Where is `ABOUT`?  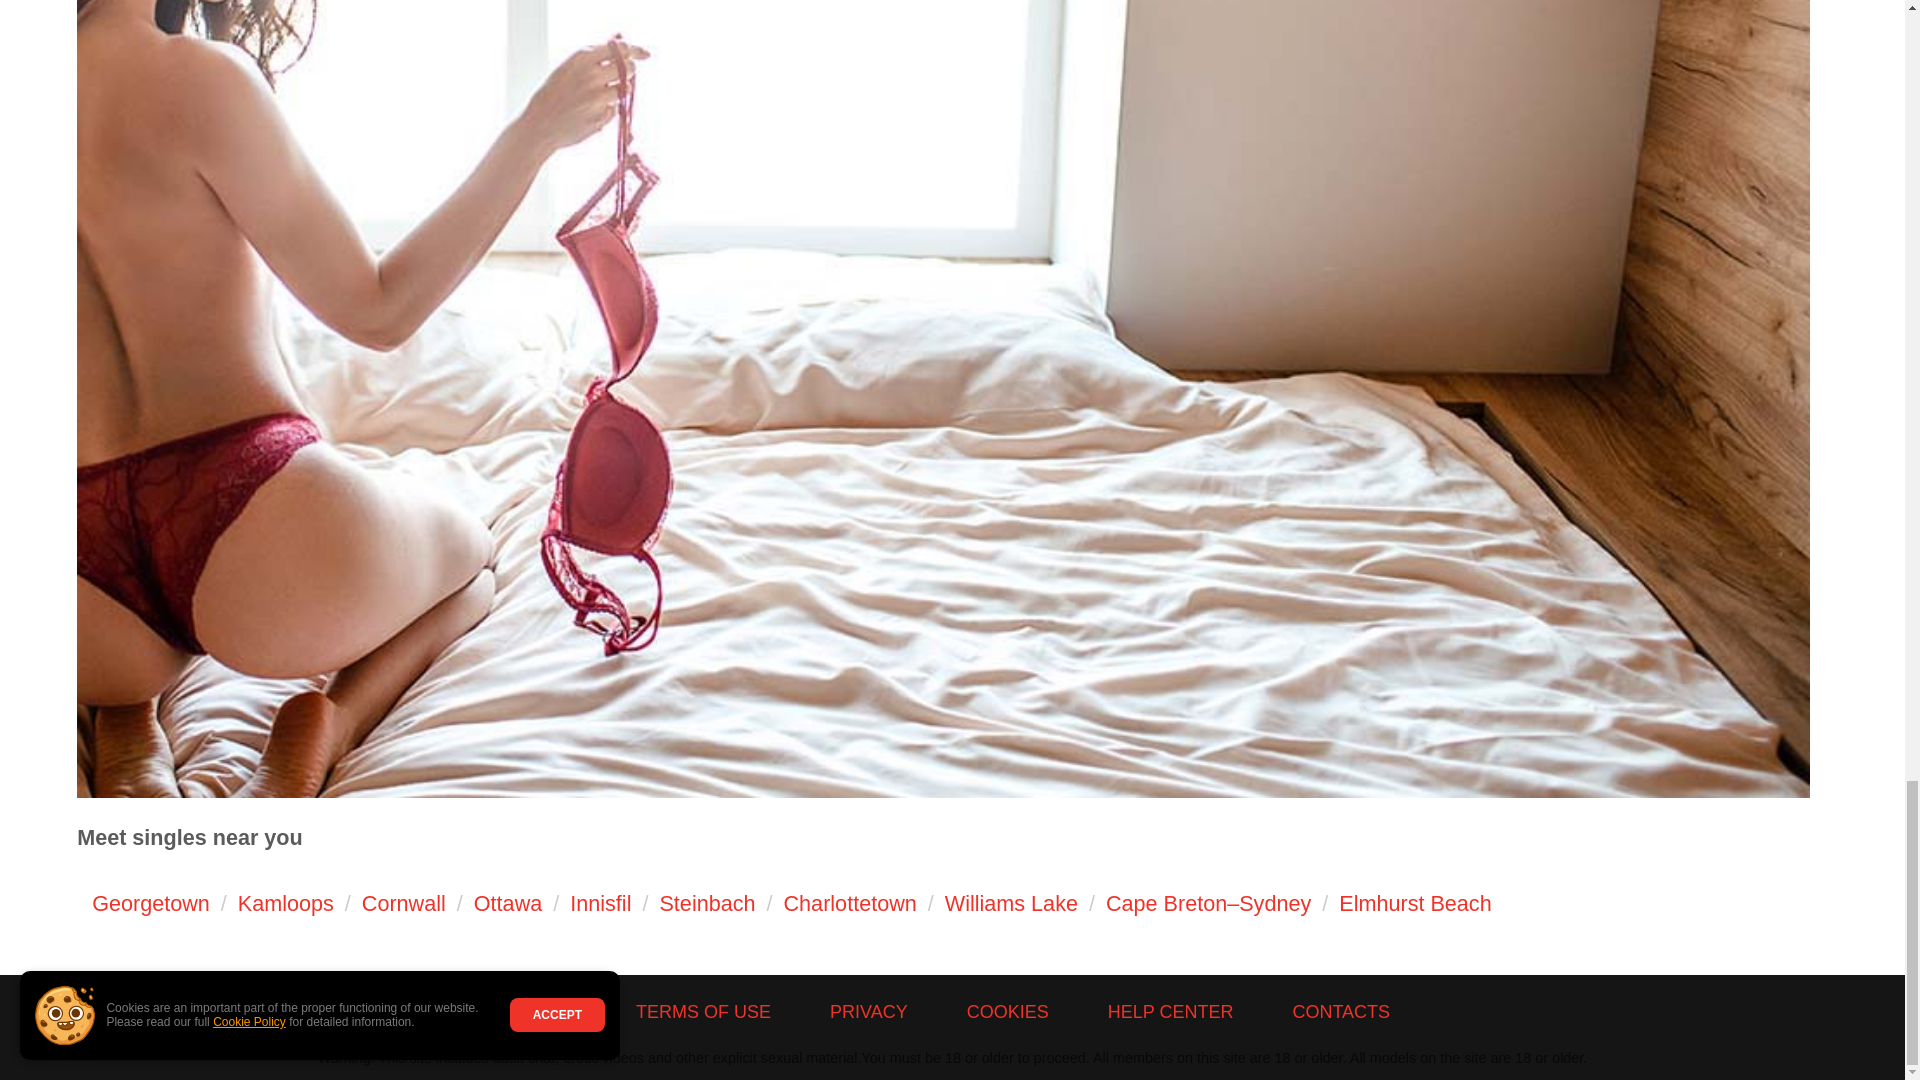
ABOUT is located at coordinates (546, 1012).